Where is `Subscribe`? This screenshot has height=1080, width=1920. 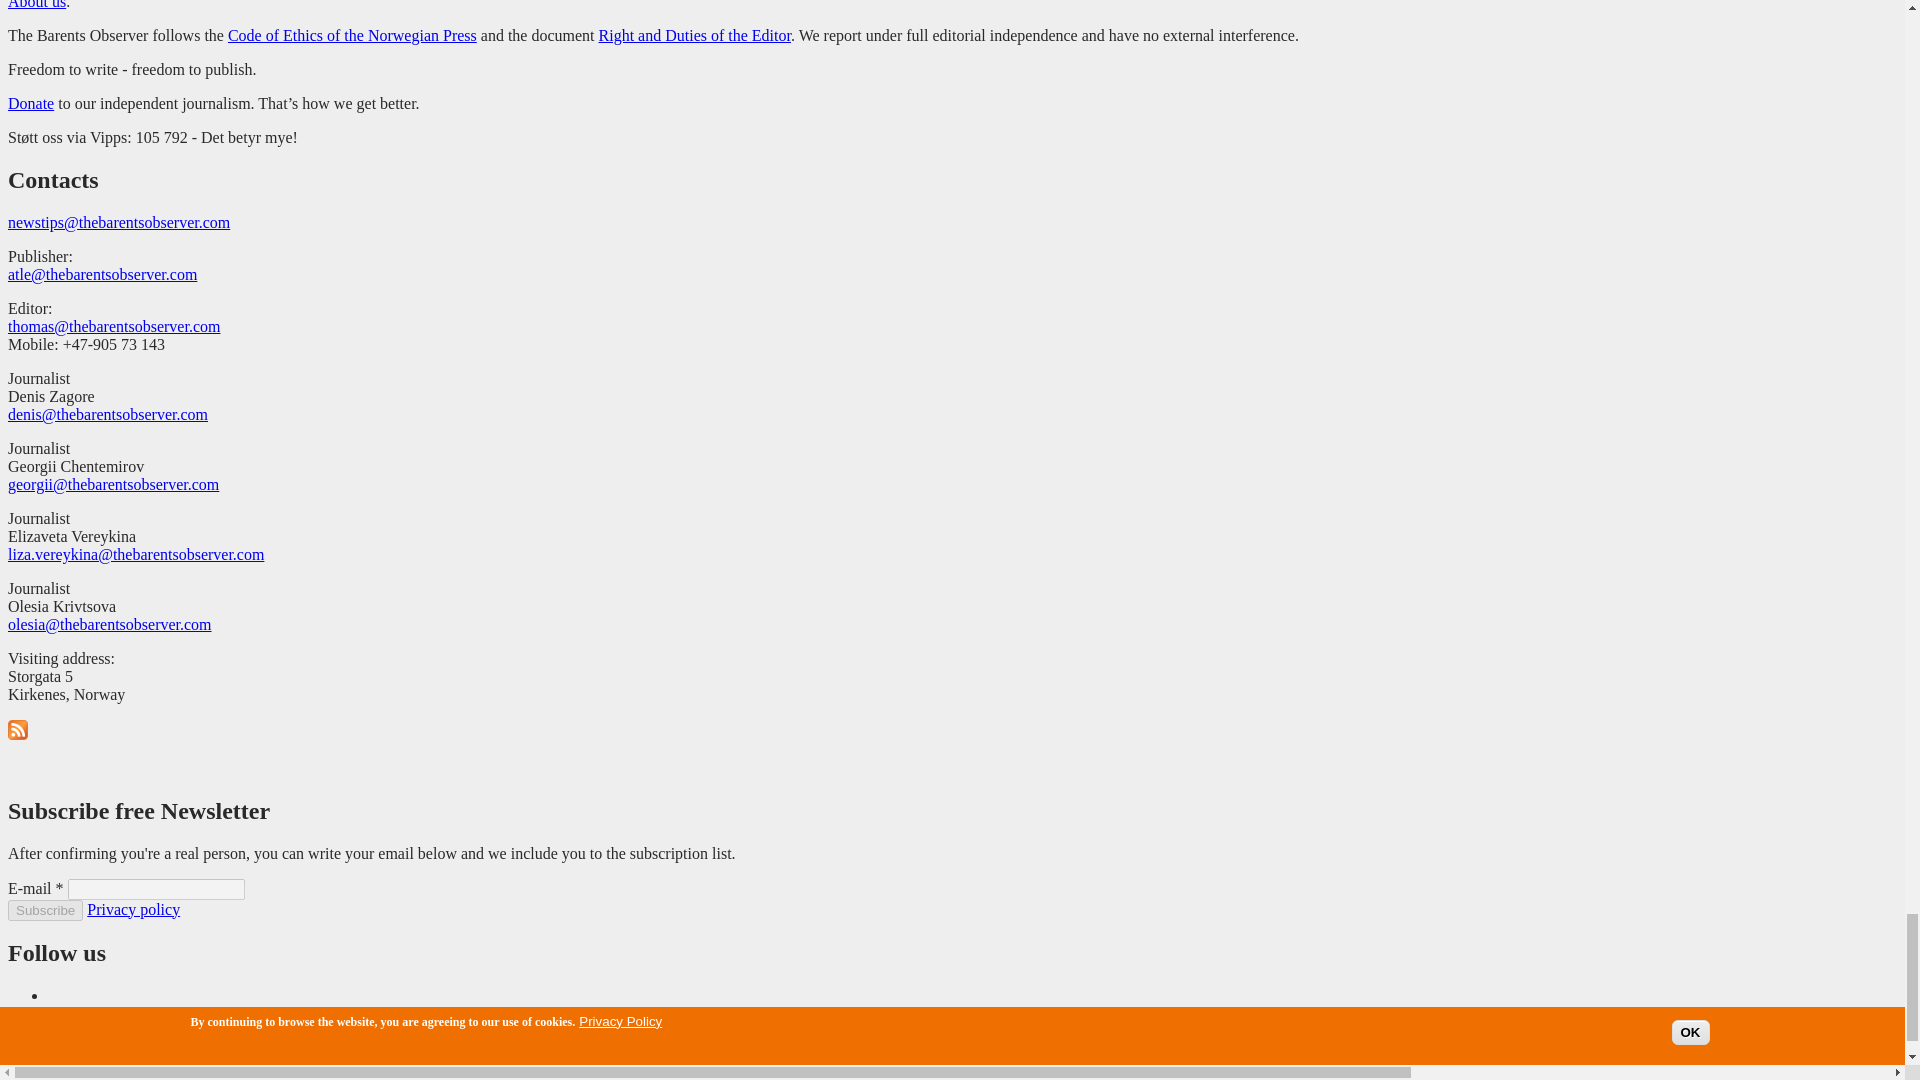
Subscribe is located at coordinates (44, 910).